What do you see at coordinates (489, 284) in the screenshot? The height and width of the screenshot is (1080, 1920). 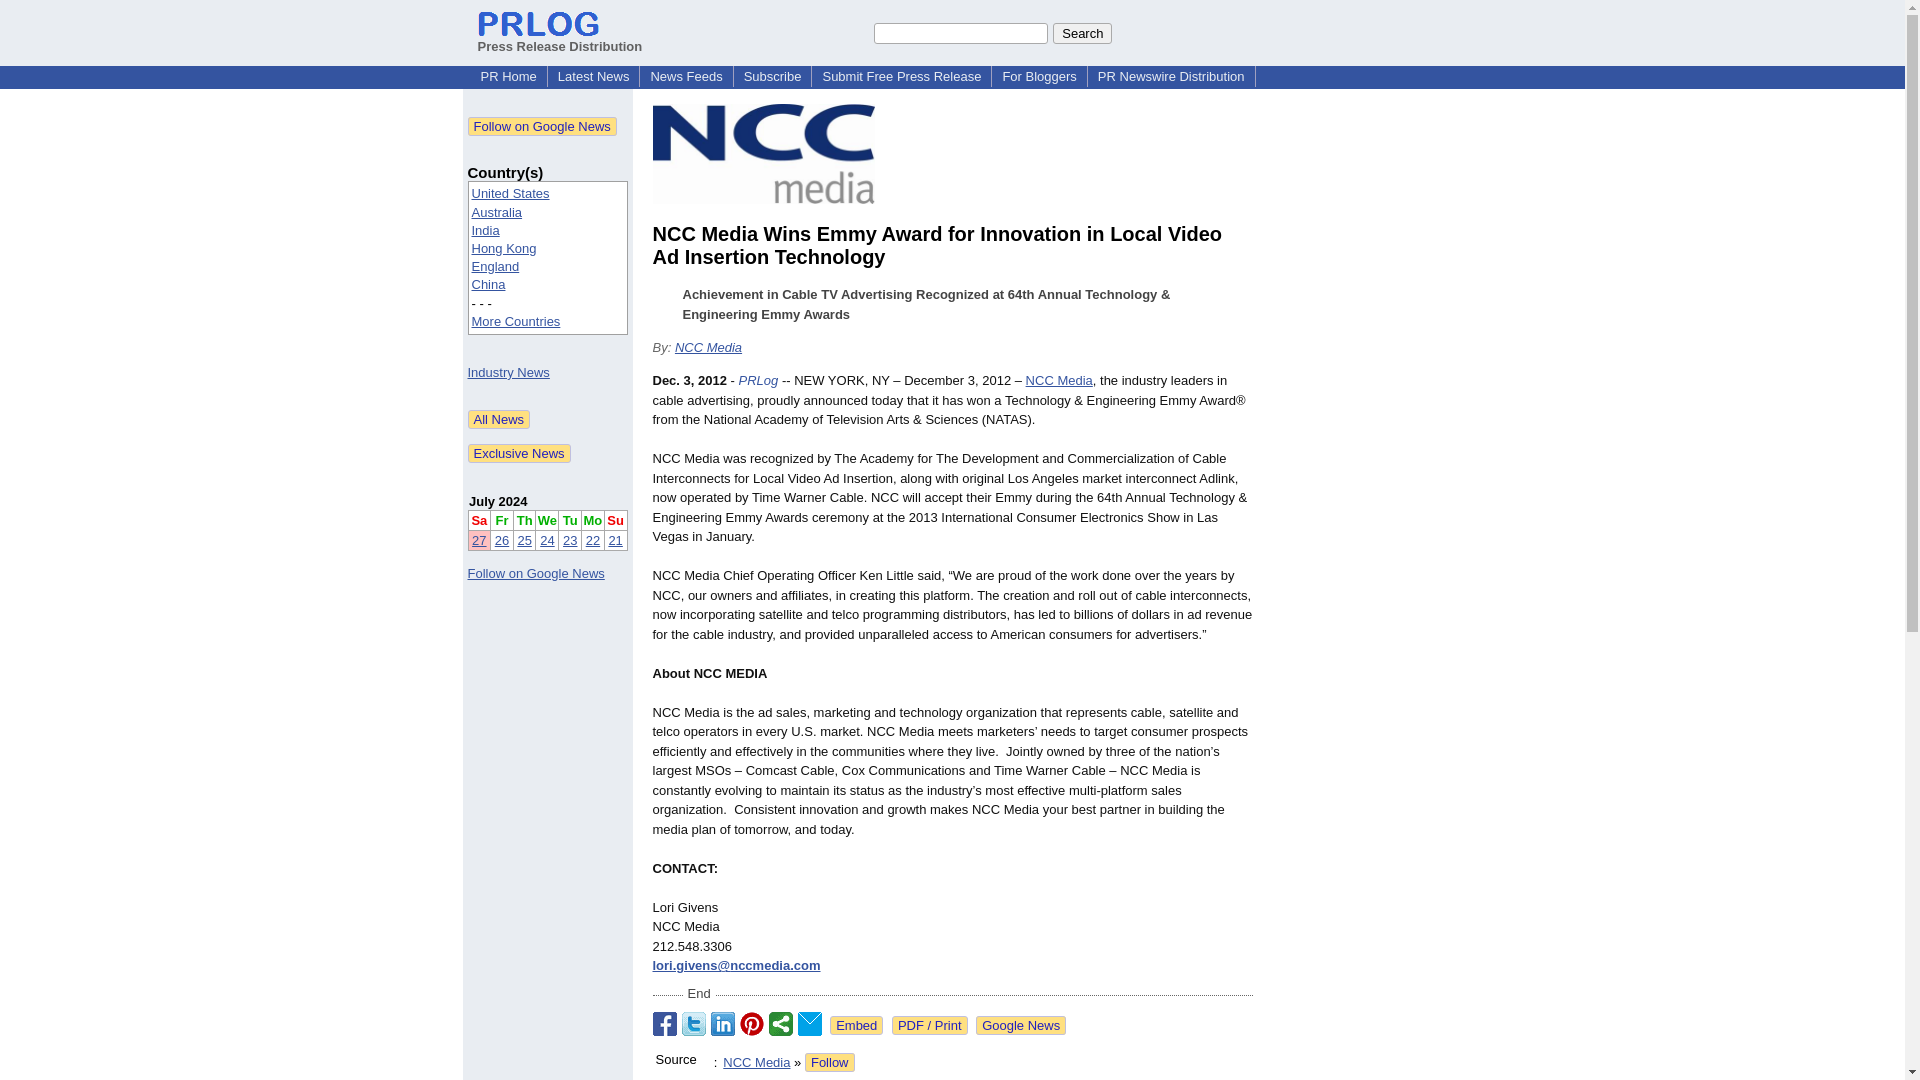 I see `China` at bounding box center [489, 284].